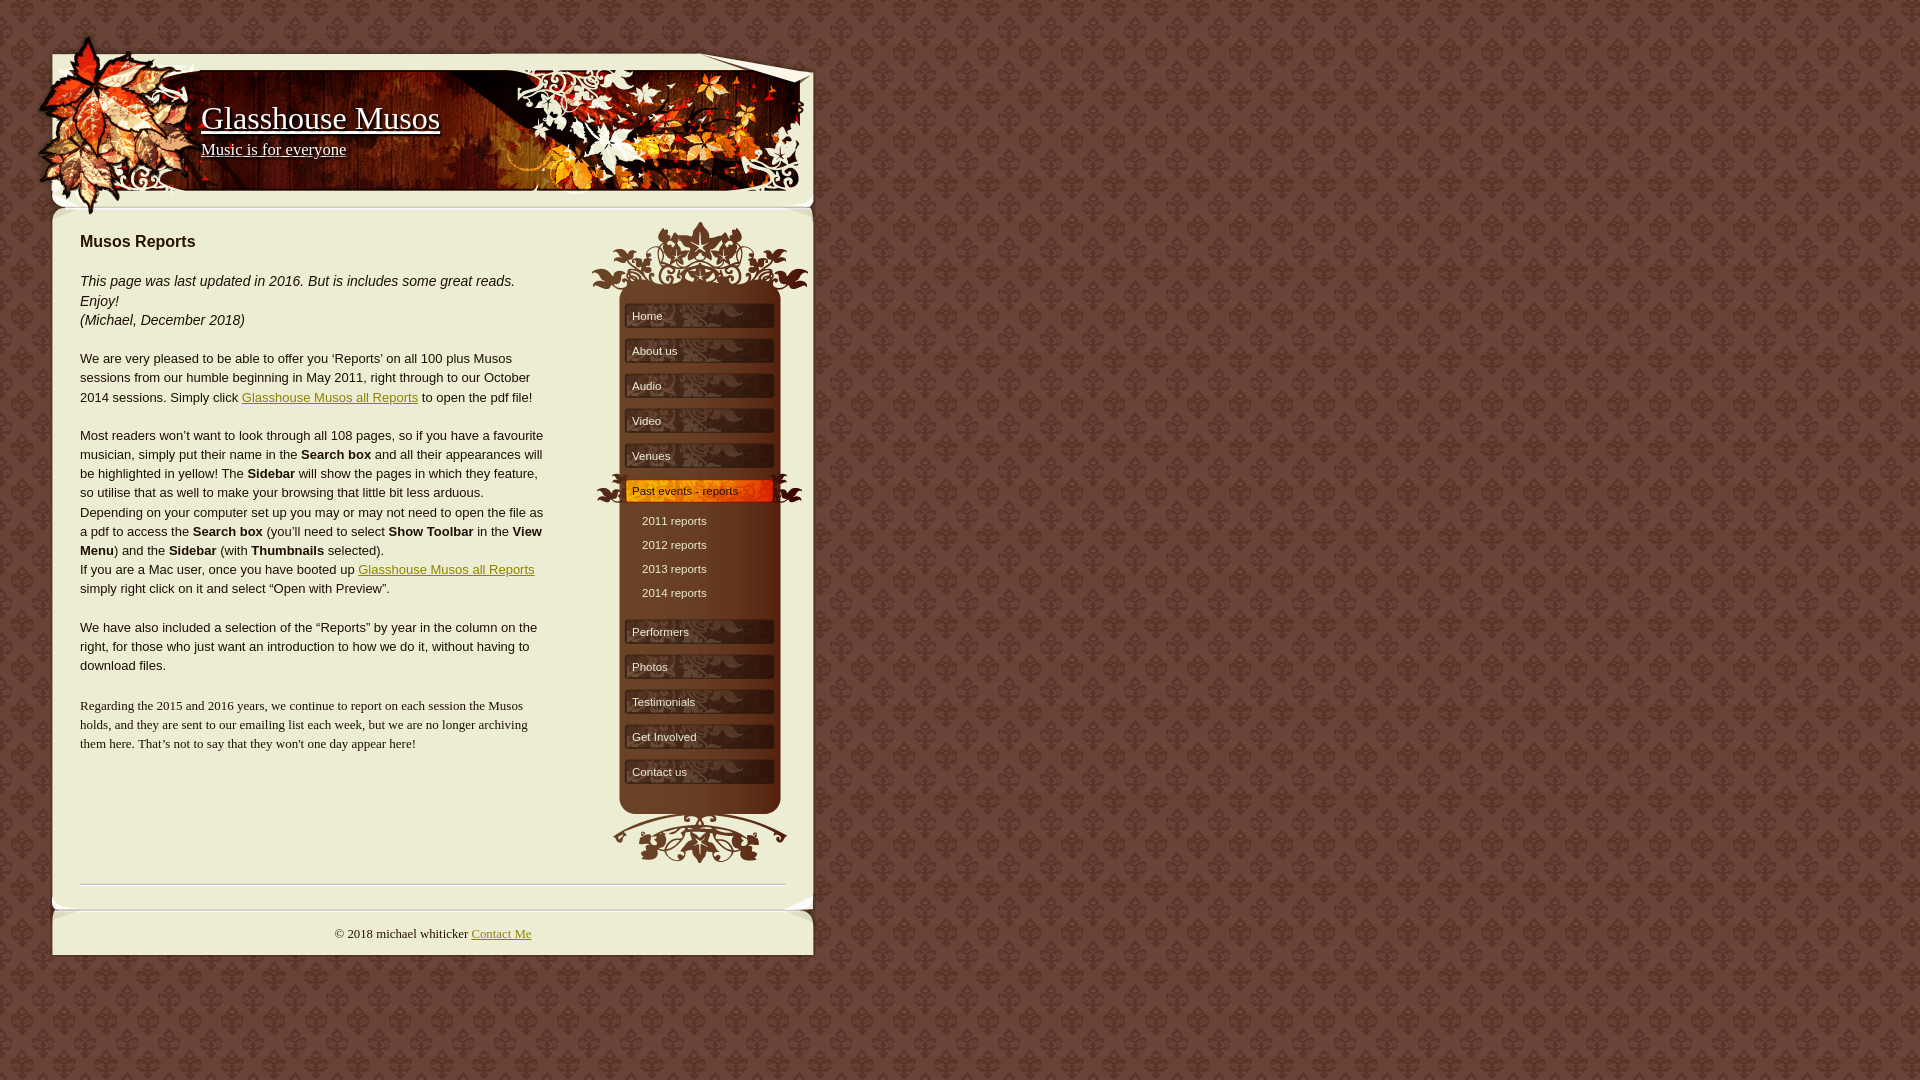 The width and height of the screenshot is (1920, 1080). Describe the element at coordinates (700, 664) in the screenshot. I see `Photos` at that location.